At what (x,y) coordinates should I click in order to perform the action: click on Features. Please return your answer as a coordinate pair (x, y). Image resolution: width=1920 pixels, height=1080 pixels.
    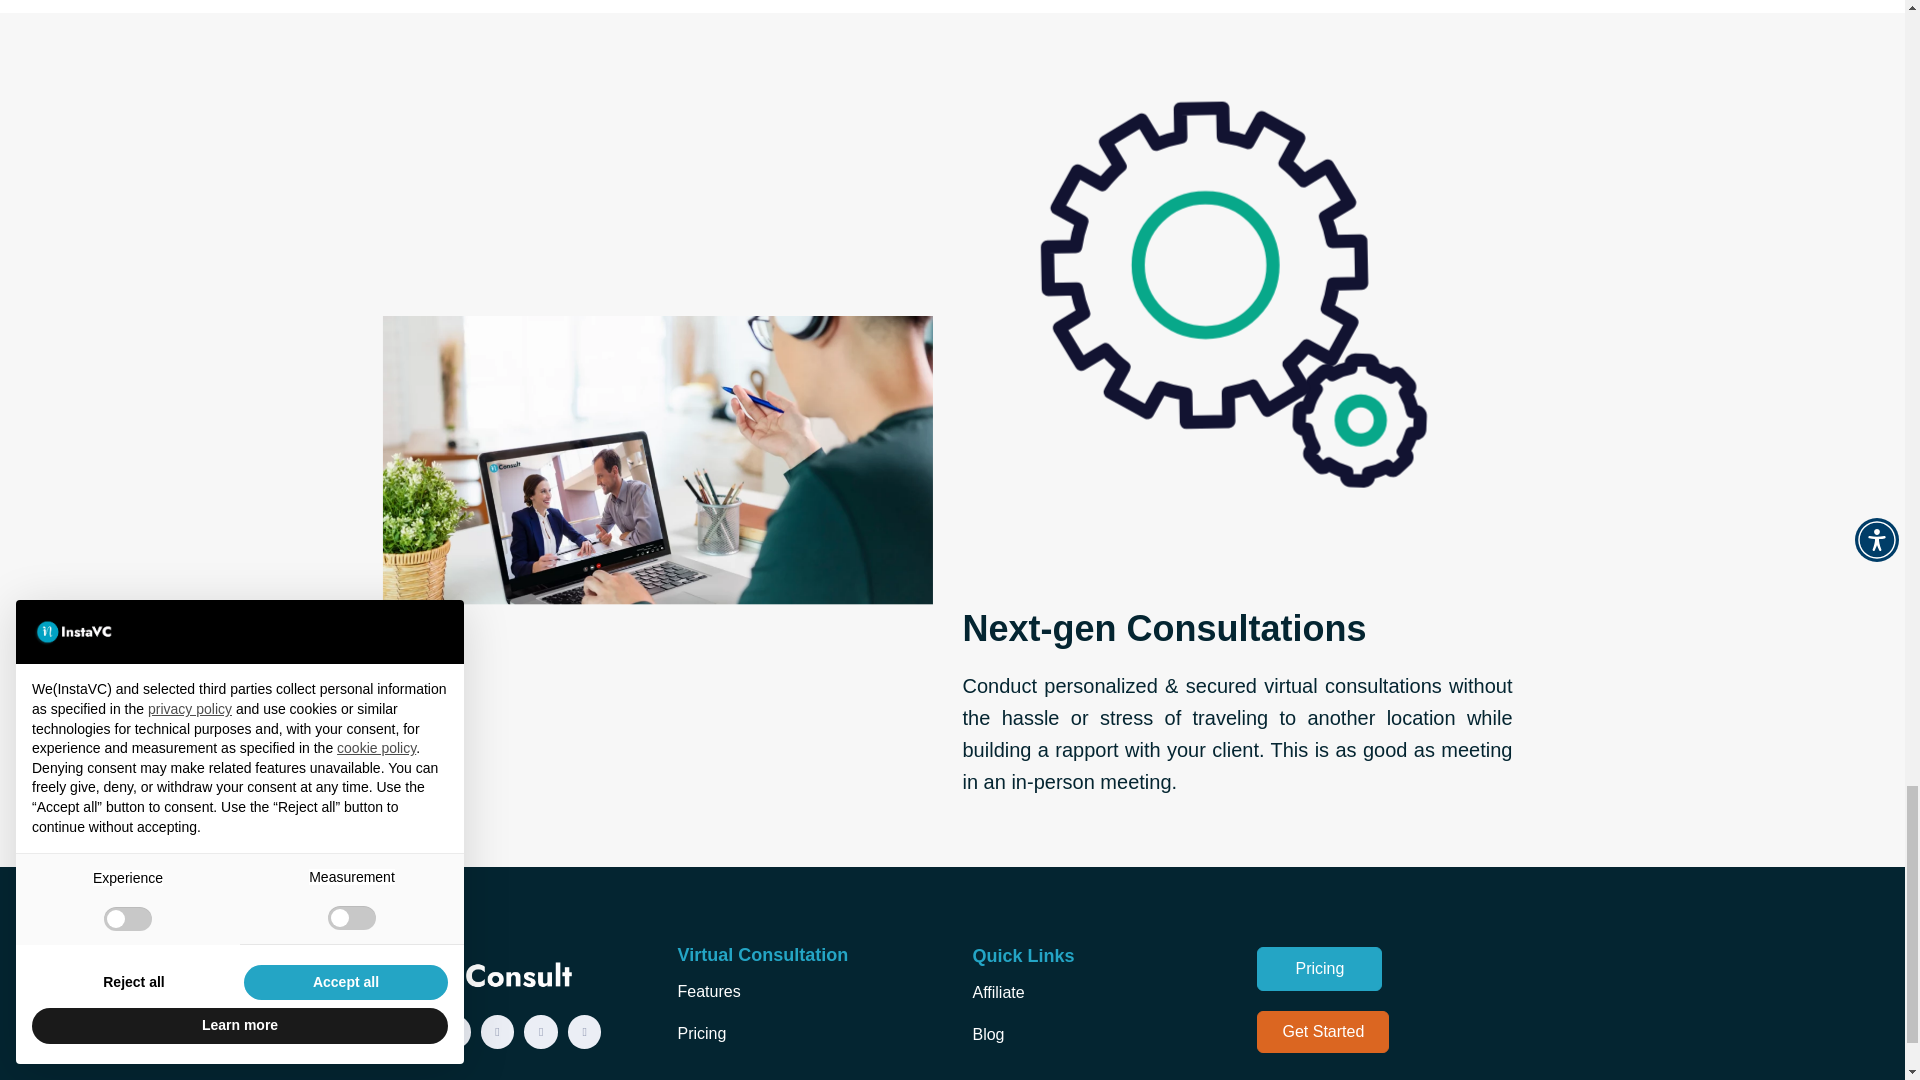
    Looking at the image, I should click on (708, 991).